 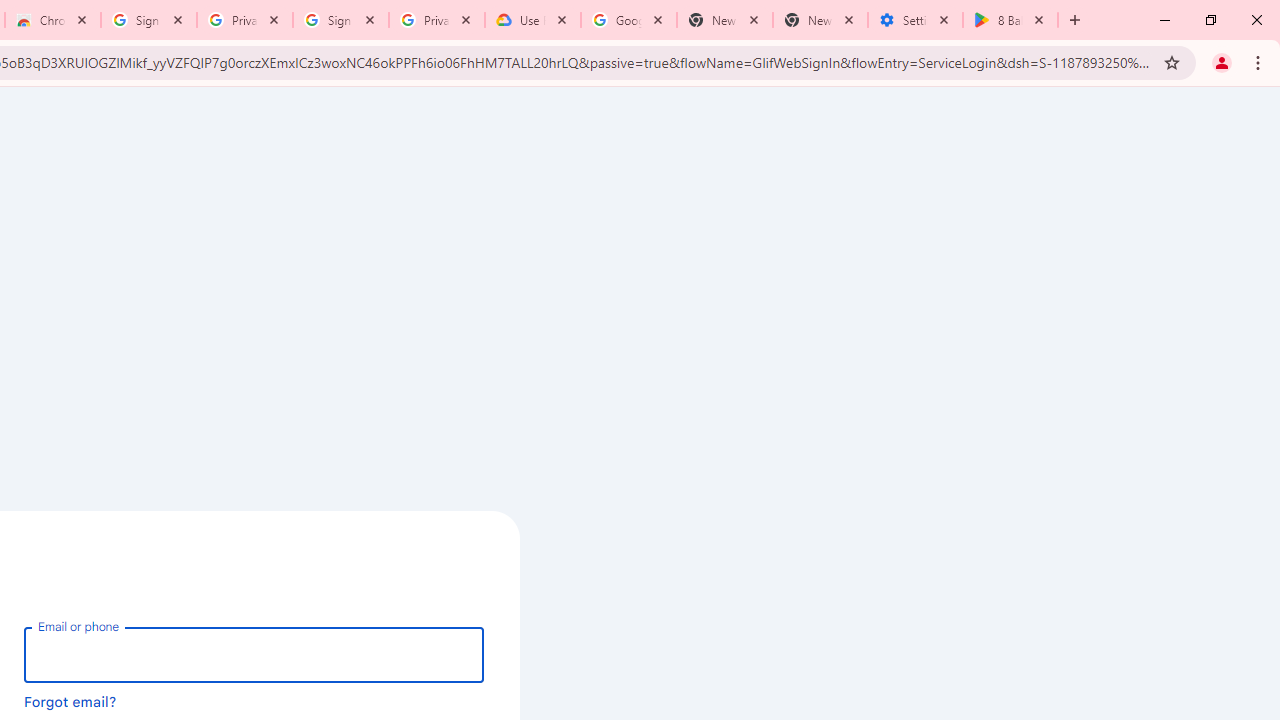 I want to click on Sign in - Google Accounts, so click(x=149, y=20).